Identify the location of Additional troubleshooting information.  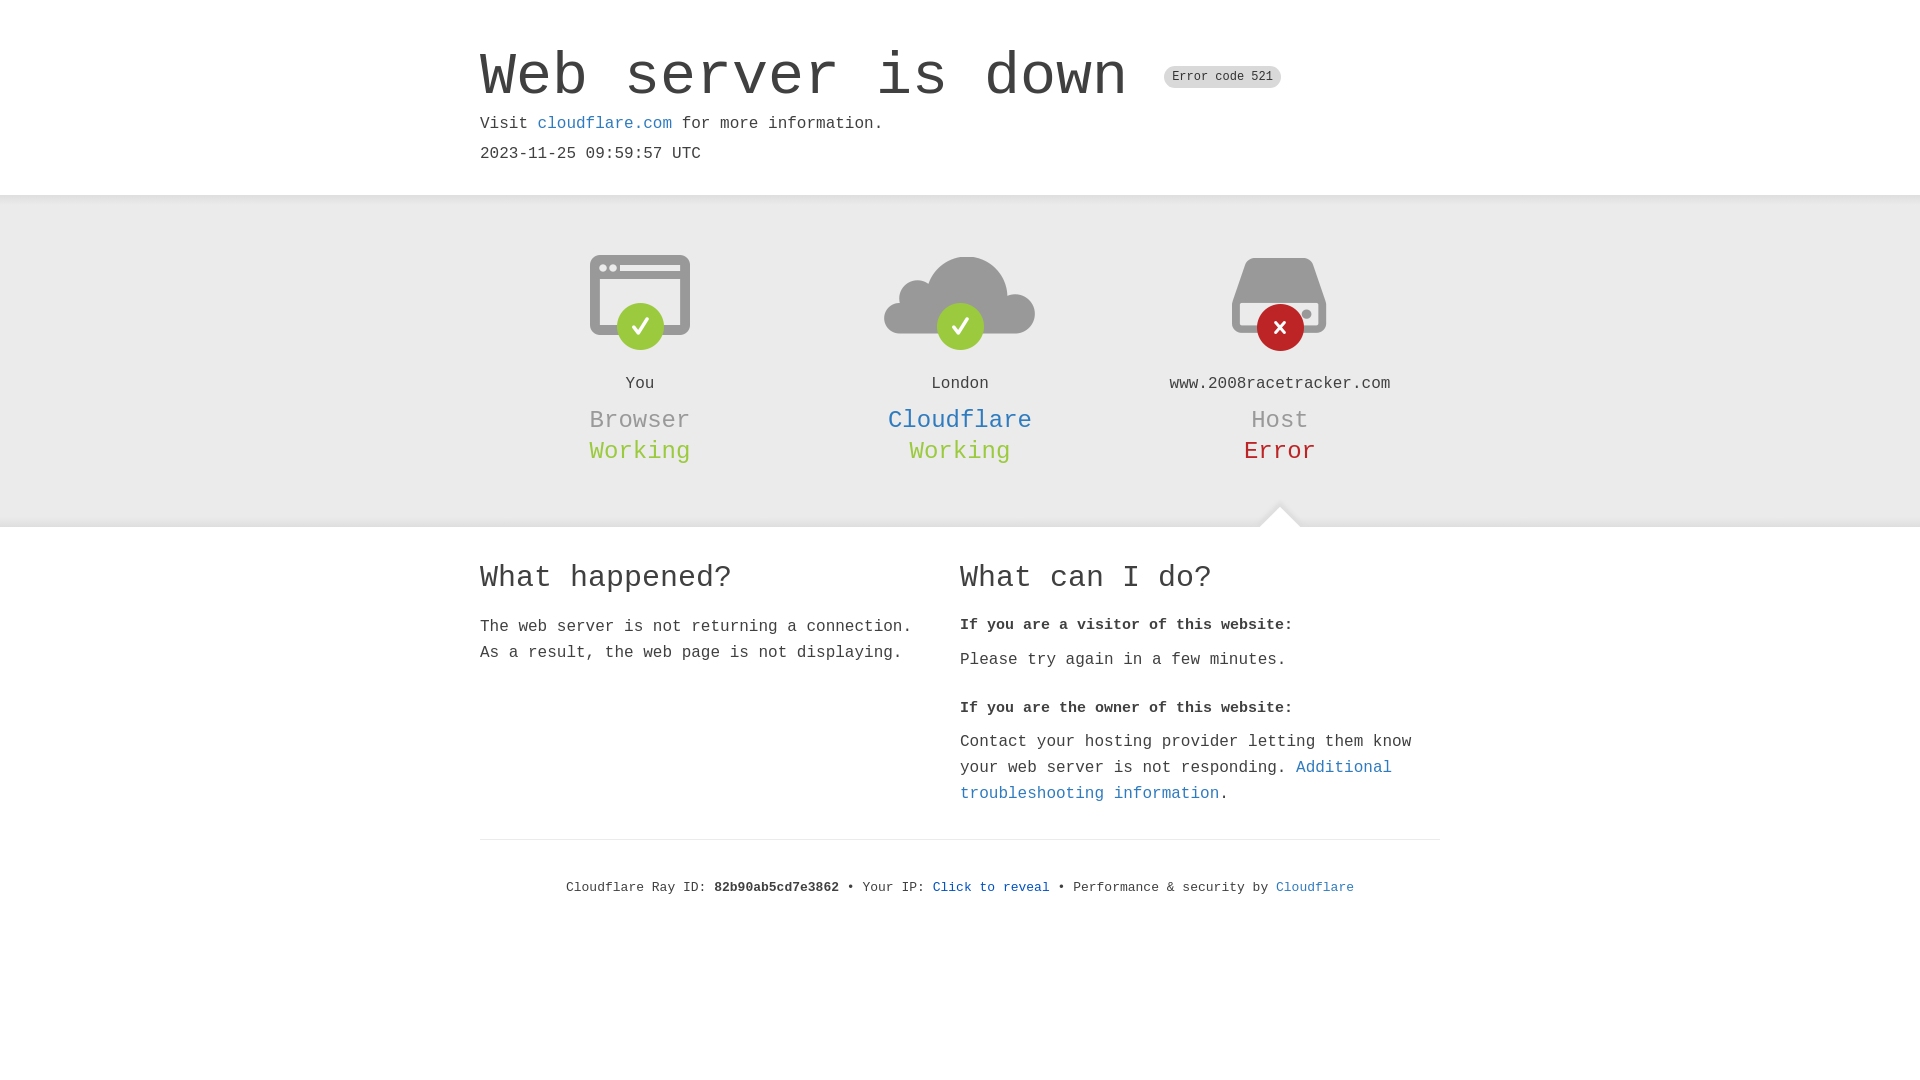
(1176, 780).